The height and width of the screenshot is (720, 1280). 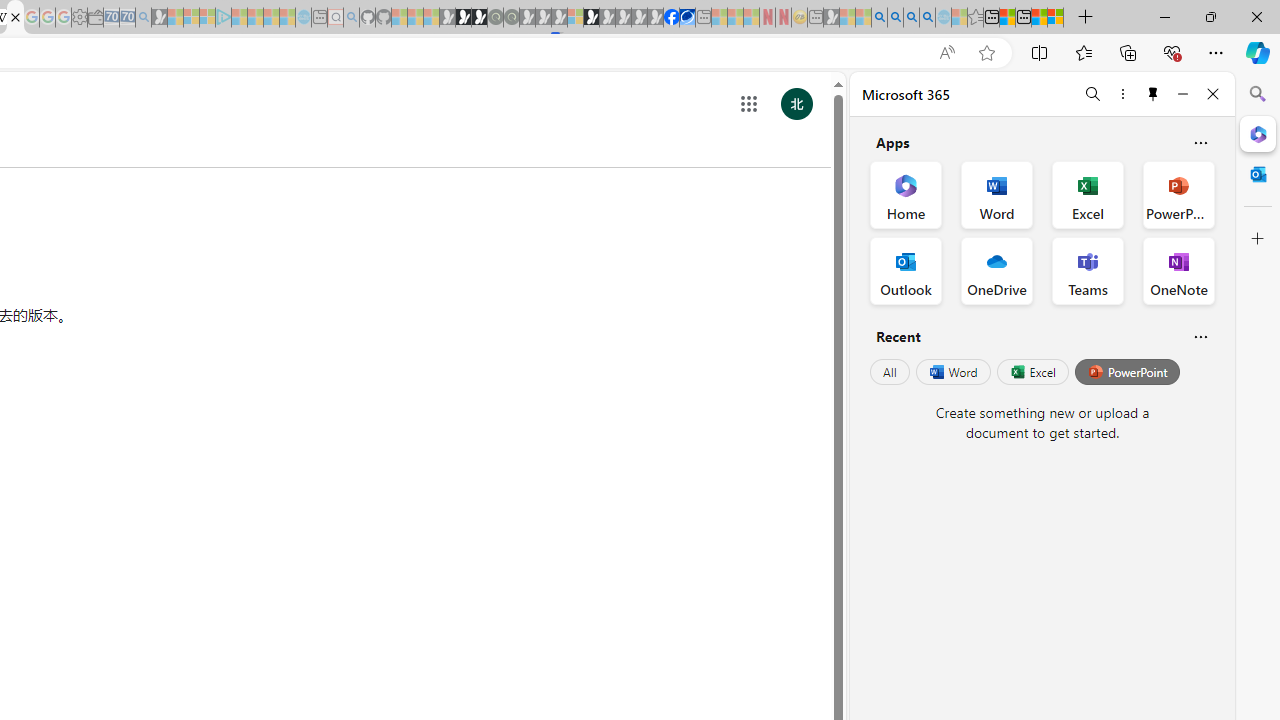 What do you see at coordinates (463, 18) in the screenshot?
I see `Play Zoo Boom in your browser | Games from Microsoft Start` at bounding box center [463, 18].